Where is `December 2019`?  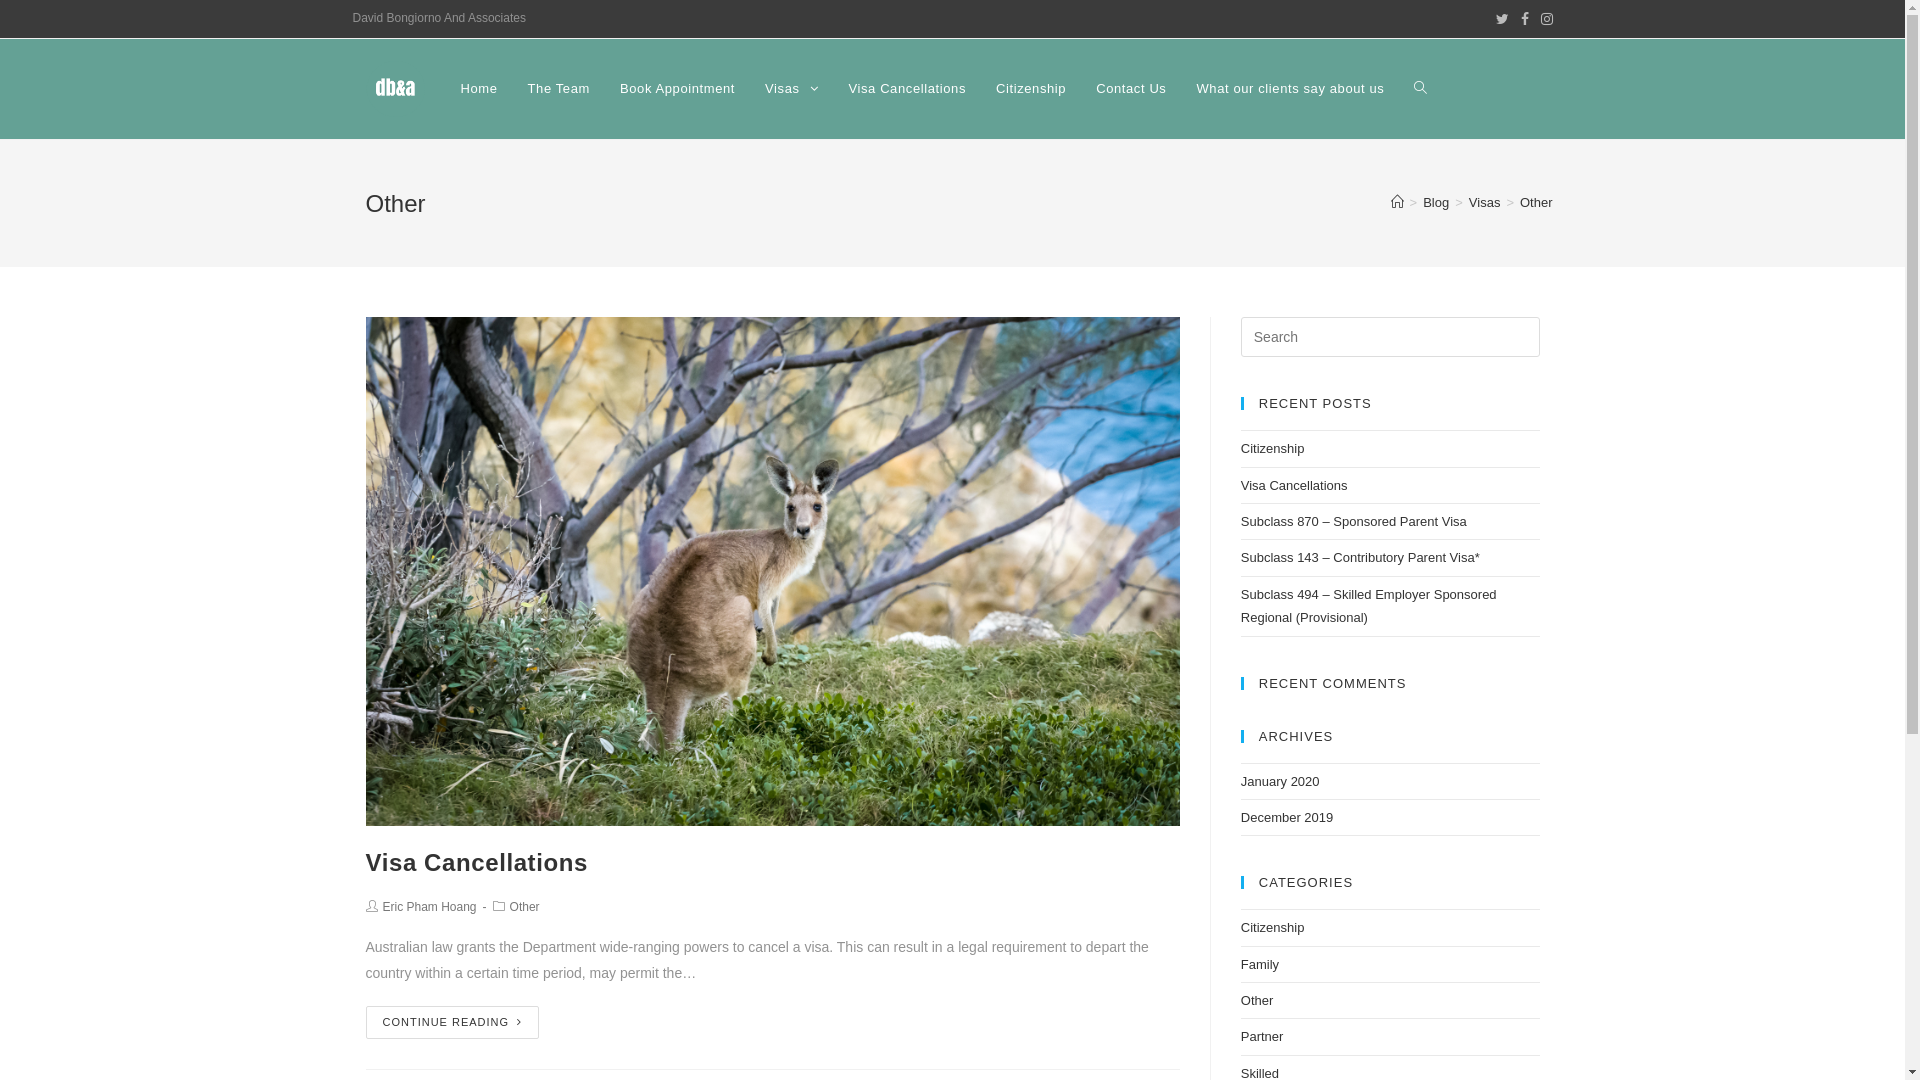
December 2019 is located at coordinates (1288, 818).